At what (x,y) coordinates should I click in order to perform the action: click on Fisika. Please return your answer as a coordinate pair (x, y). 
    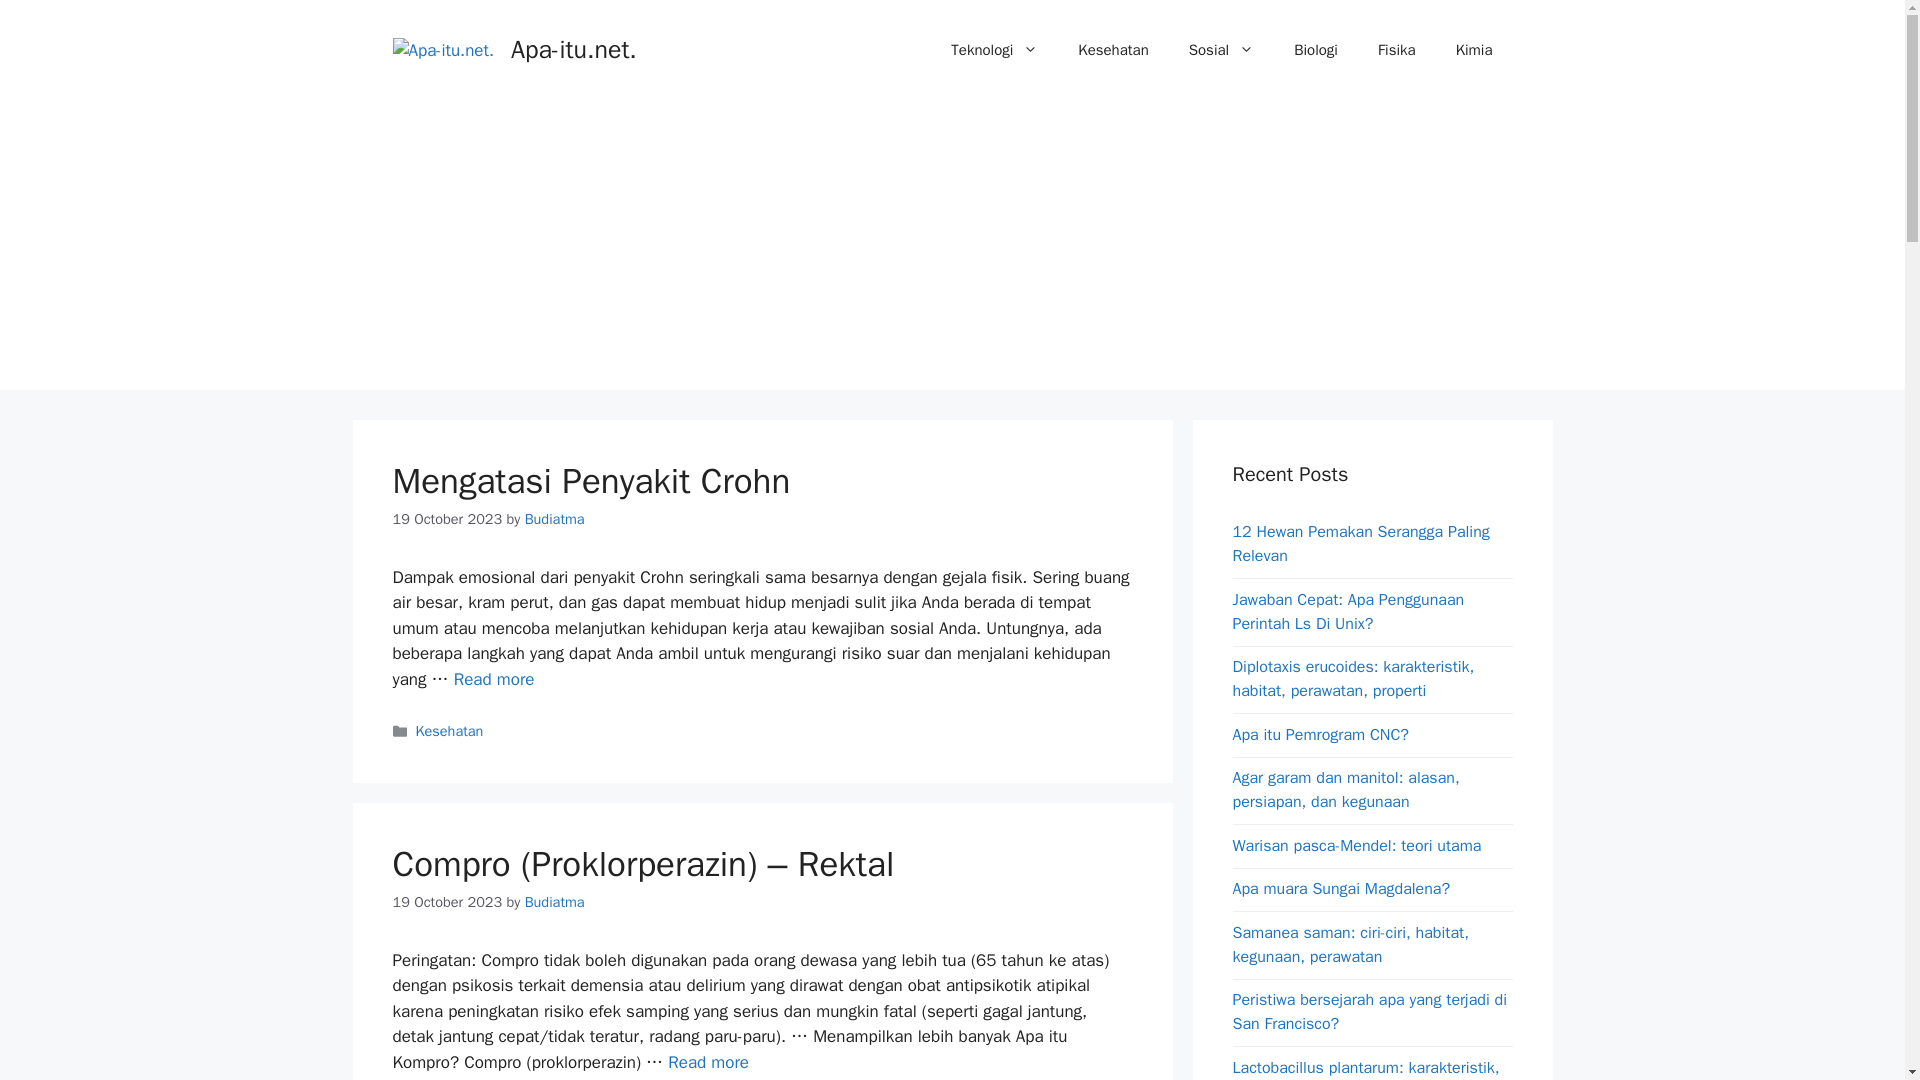
    Looking at the image, I should click on (1396, 50).